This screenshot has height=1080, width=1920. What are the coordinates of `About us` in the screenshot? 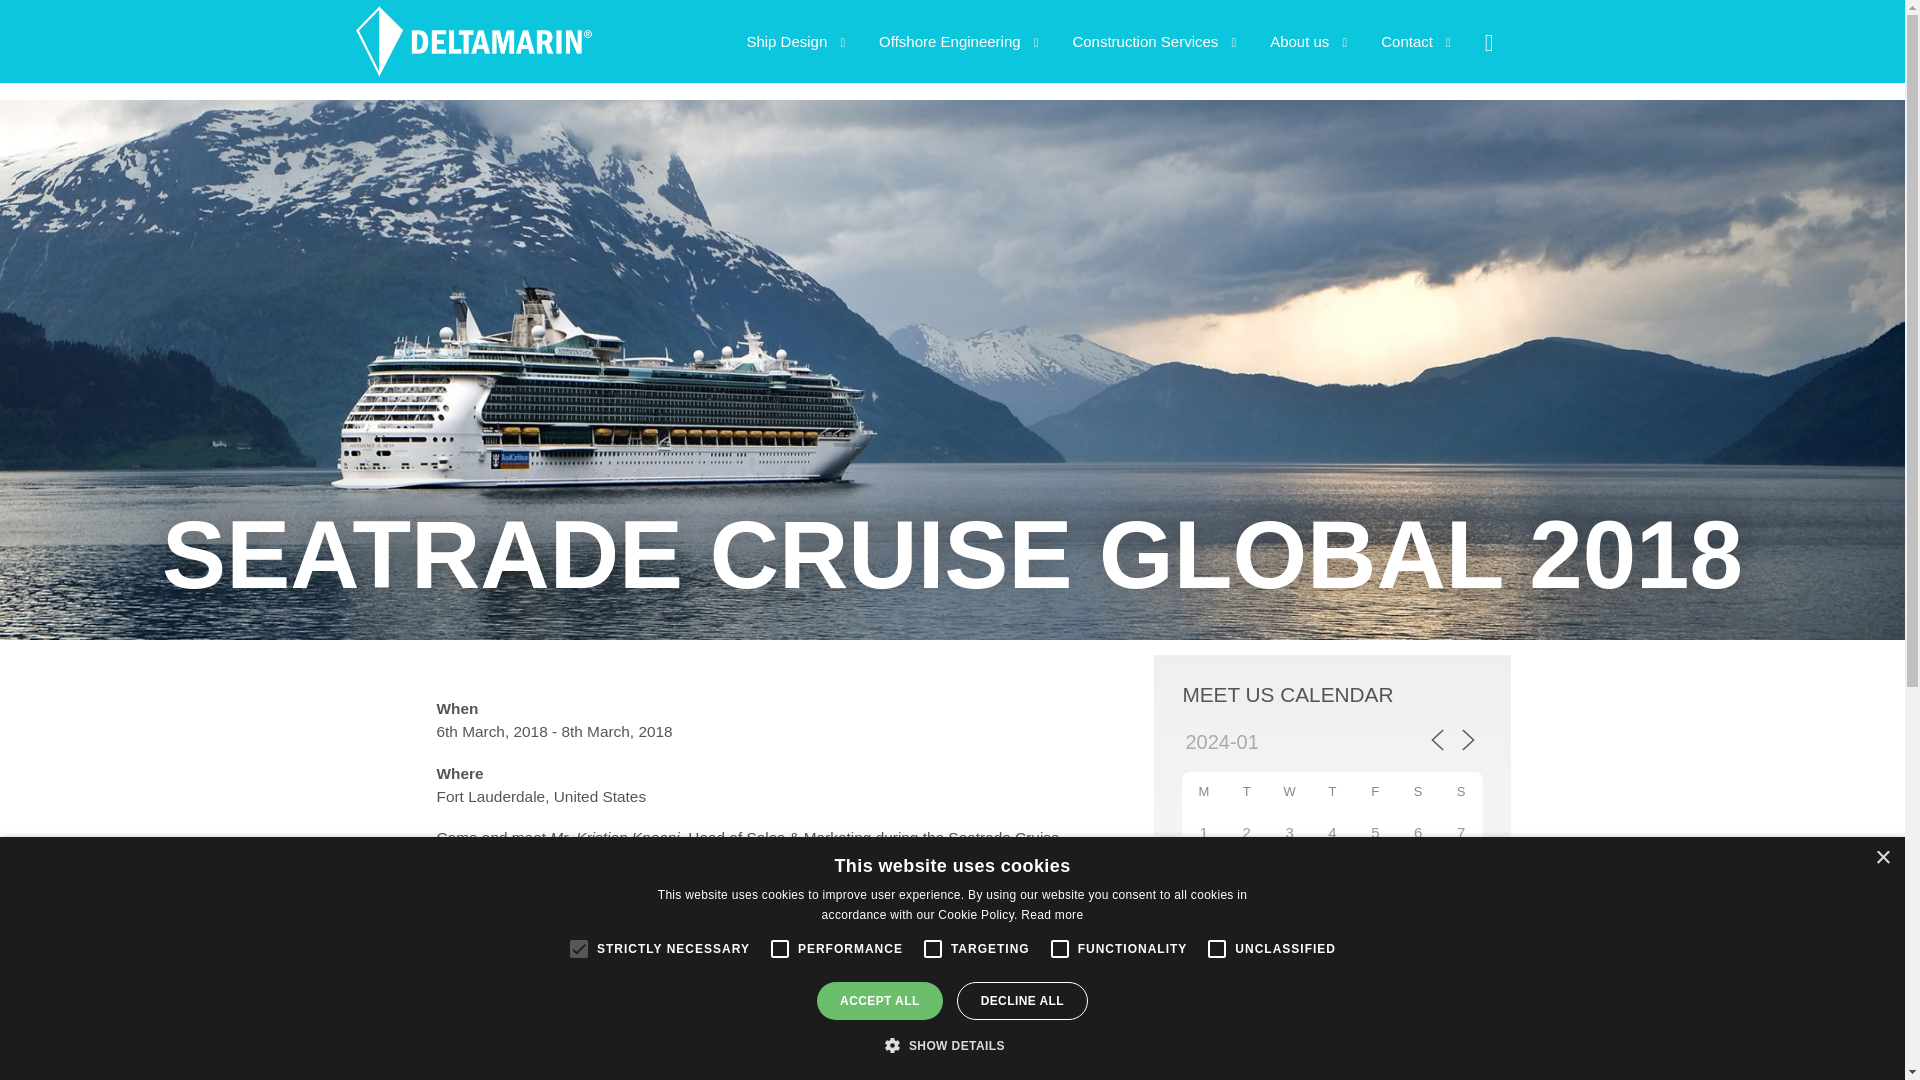 It's located at (1308, 42).